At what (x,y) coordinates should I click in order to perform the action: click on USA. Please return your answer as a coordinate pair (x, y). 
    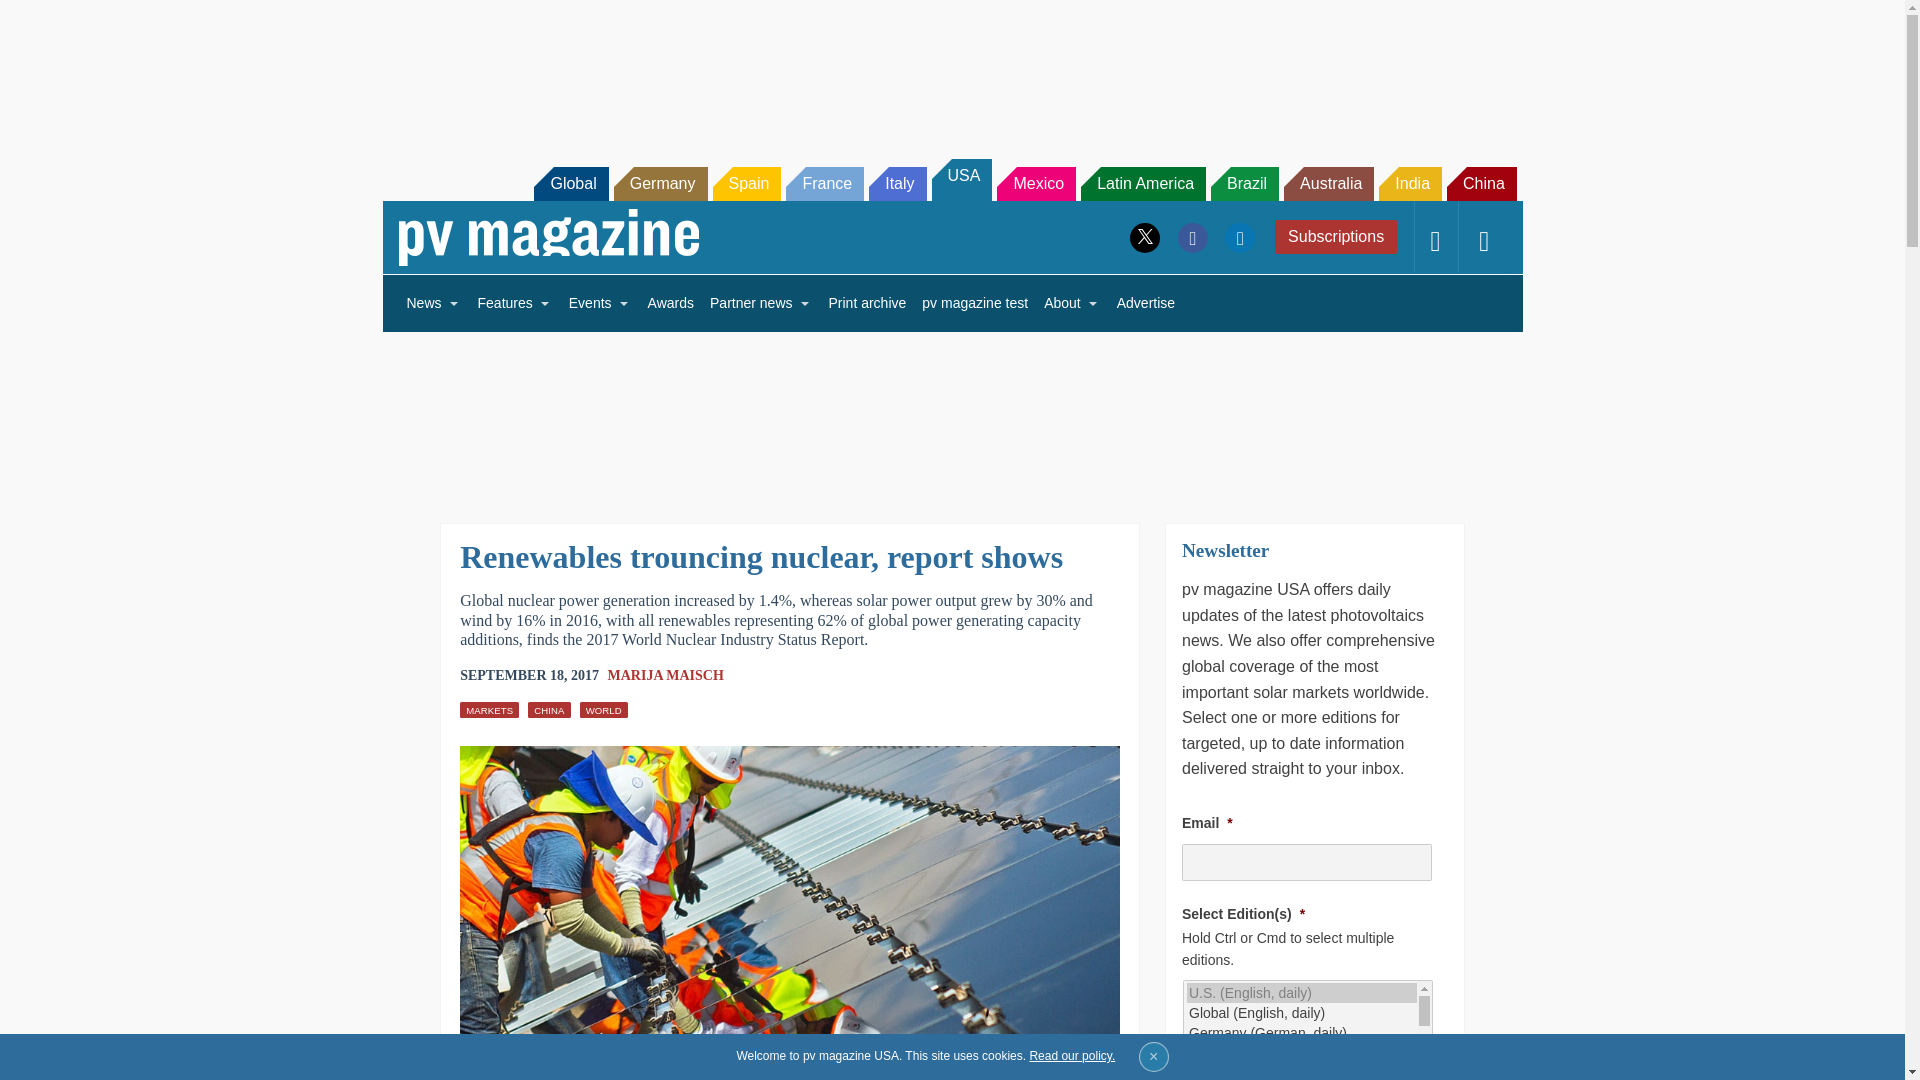
    Looking at the image, I should click on (962, 179).